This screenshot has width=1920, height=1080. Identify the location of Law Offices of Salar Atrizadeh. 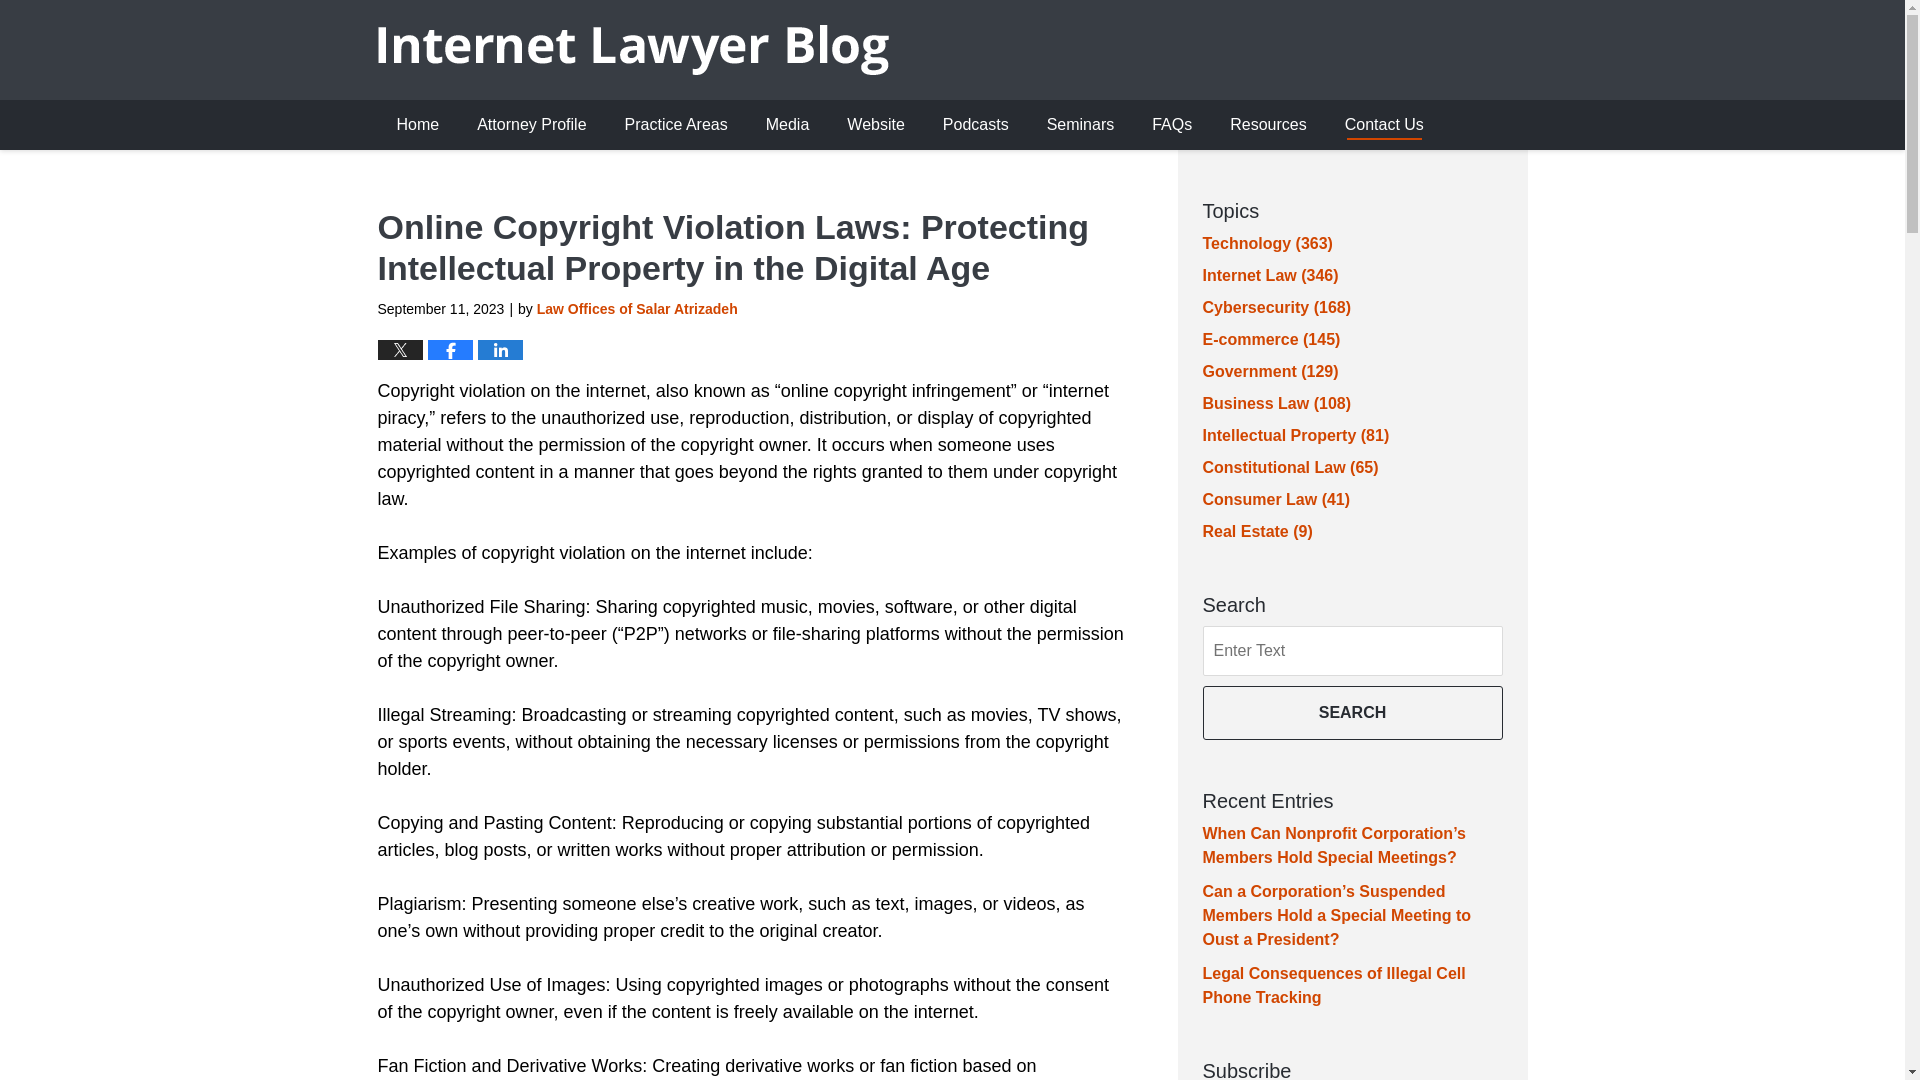
(637, 309).